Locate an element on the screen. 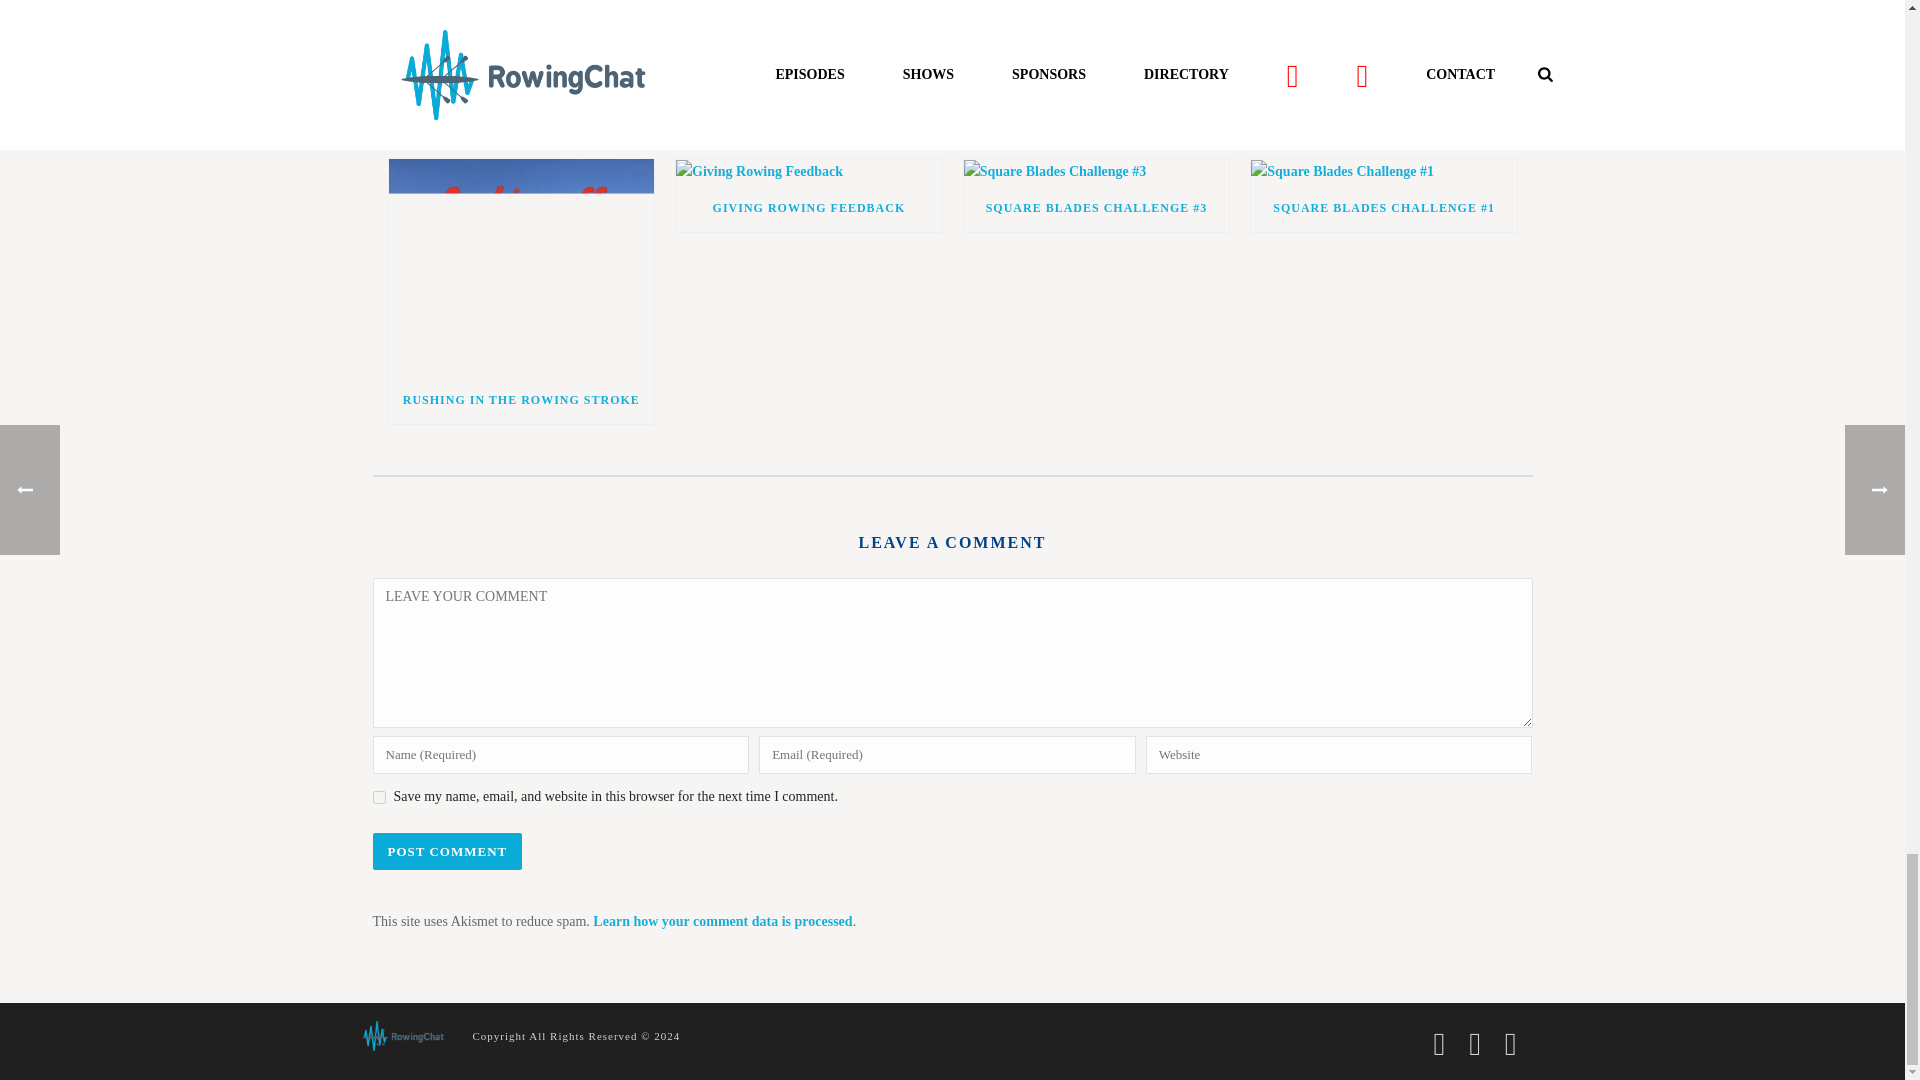 This screenshot has height=1080, width=1920. Get in touch with me via email is located at coordinates (491, 24).